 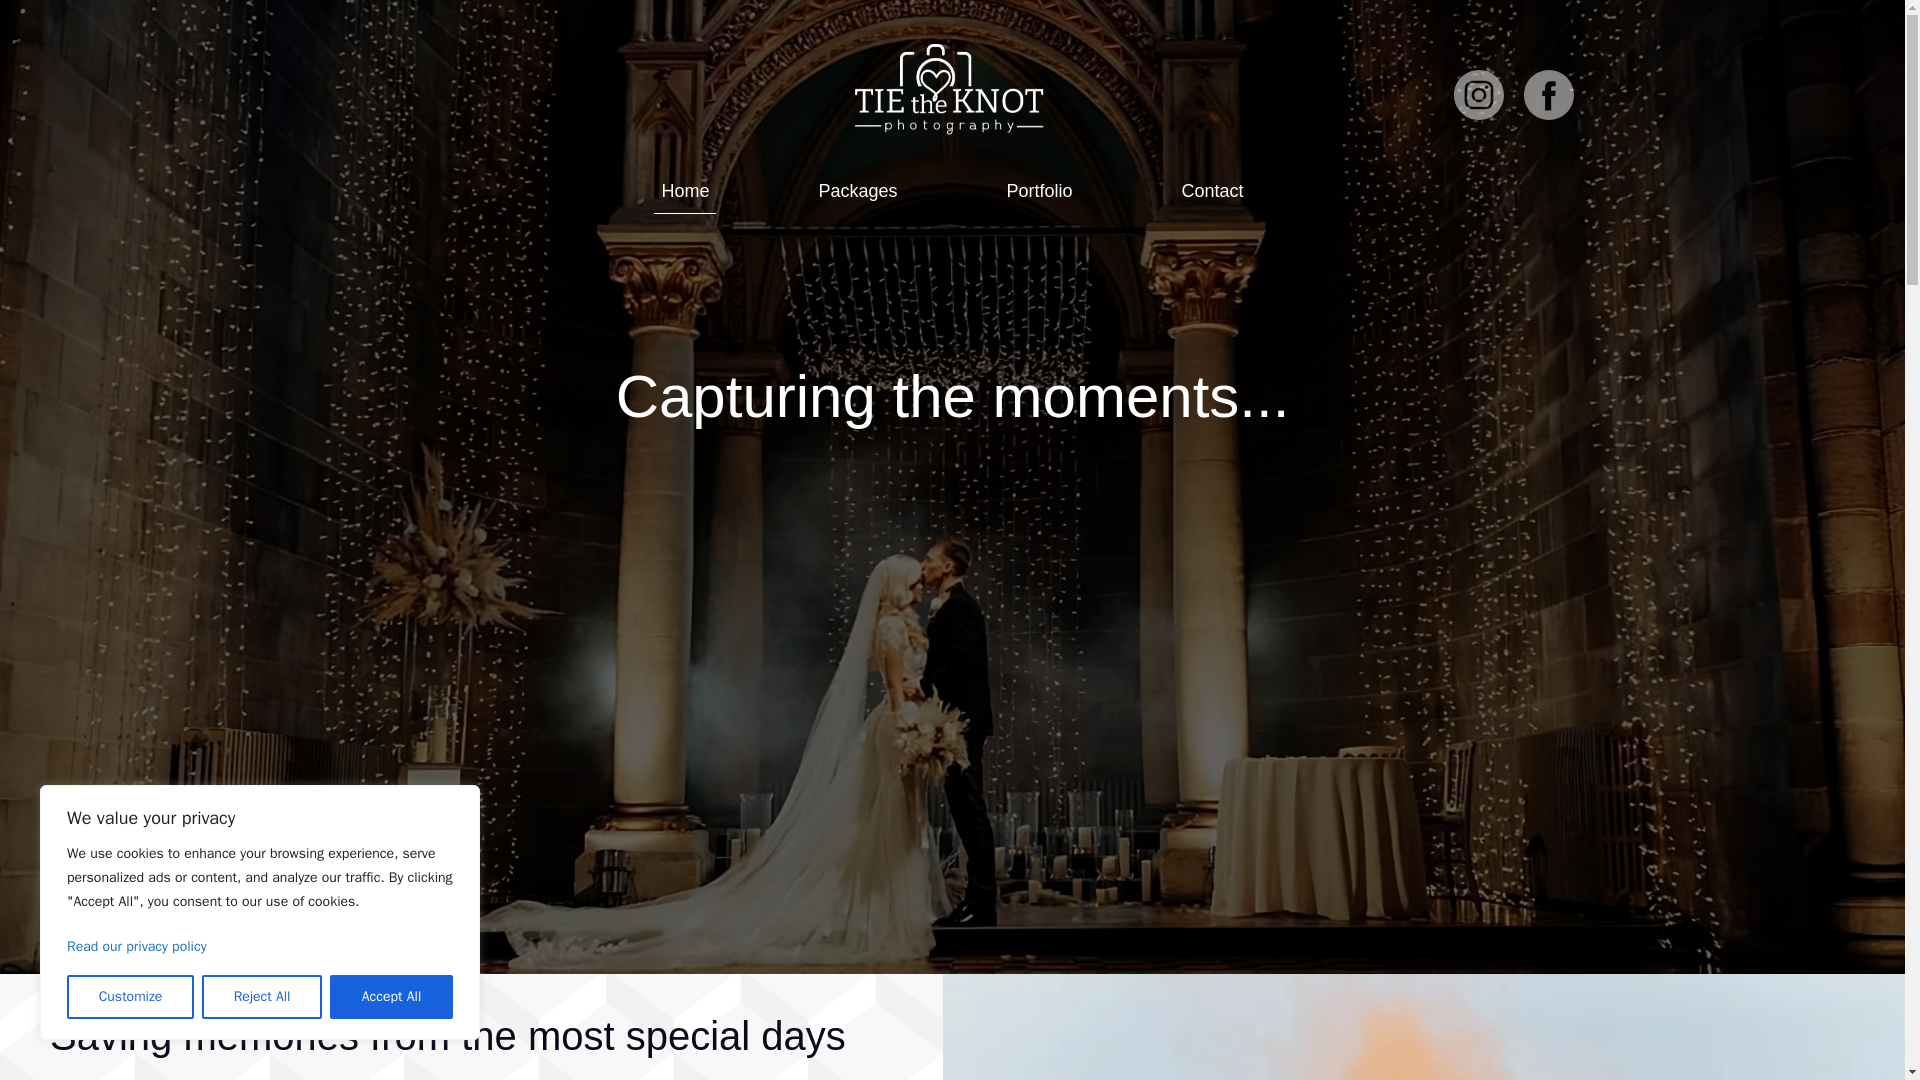 I want to click on Customize, so click(x=130, y=997).